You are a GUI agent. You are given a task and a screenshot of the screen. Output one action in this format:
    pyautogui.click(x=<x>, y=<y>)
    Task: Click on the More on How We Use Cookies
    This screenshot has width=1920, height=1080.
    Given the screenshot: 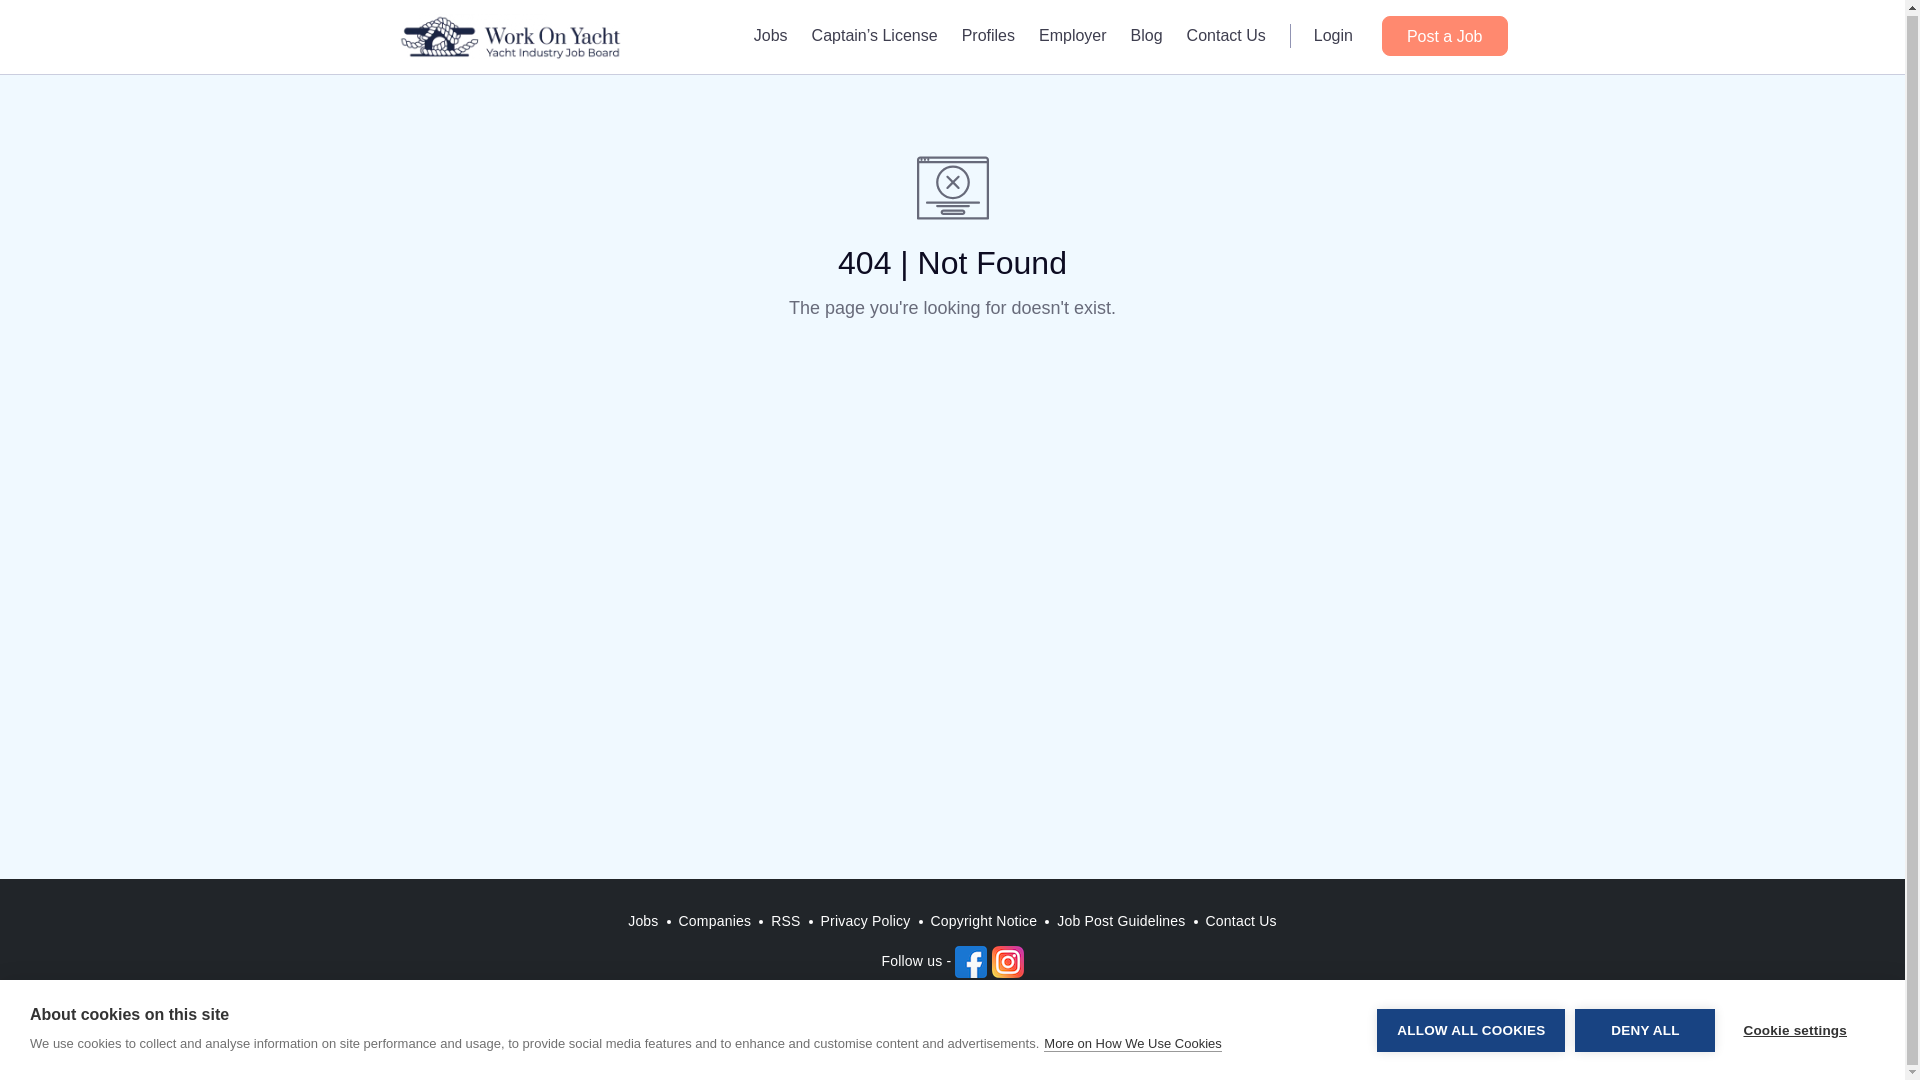 What is the action you would take?
    pyautogui.click(x=1132, y=1042)
    